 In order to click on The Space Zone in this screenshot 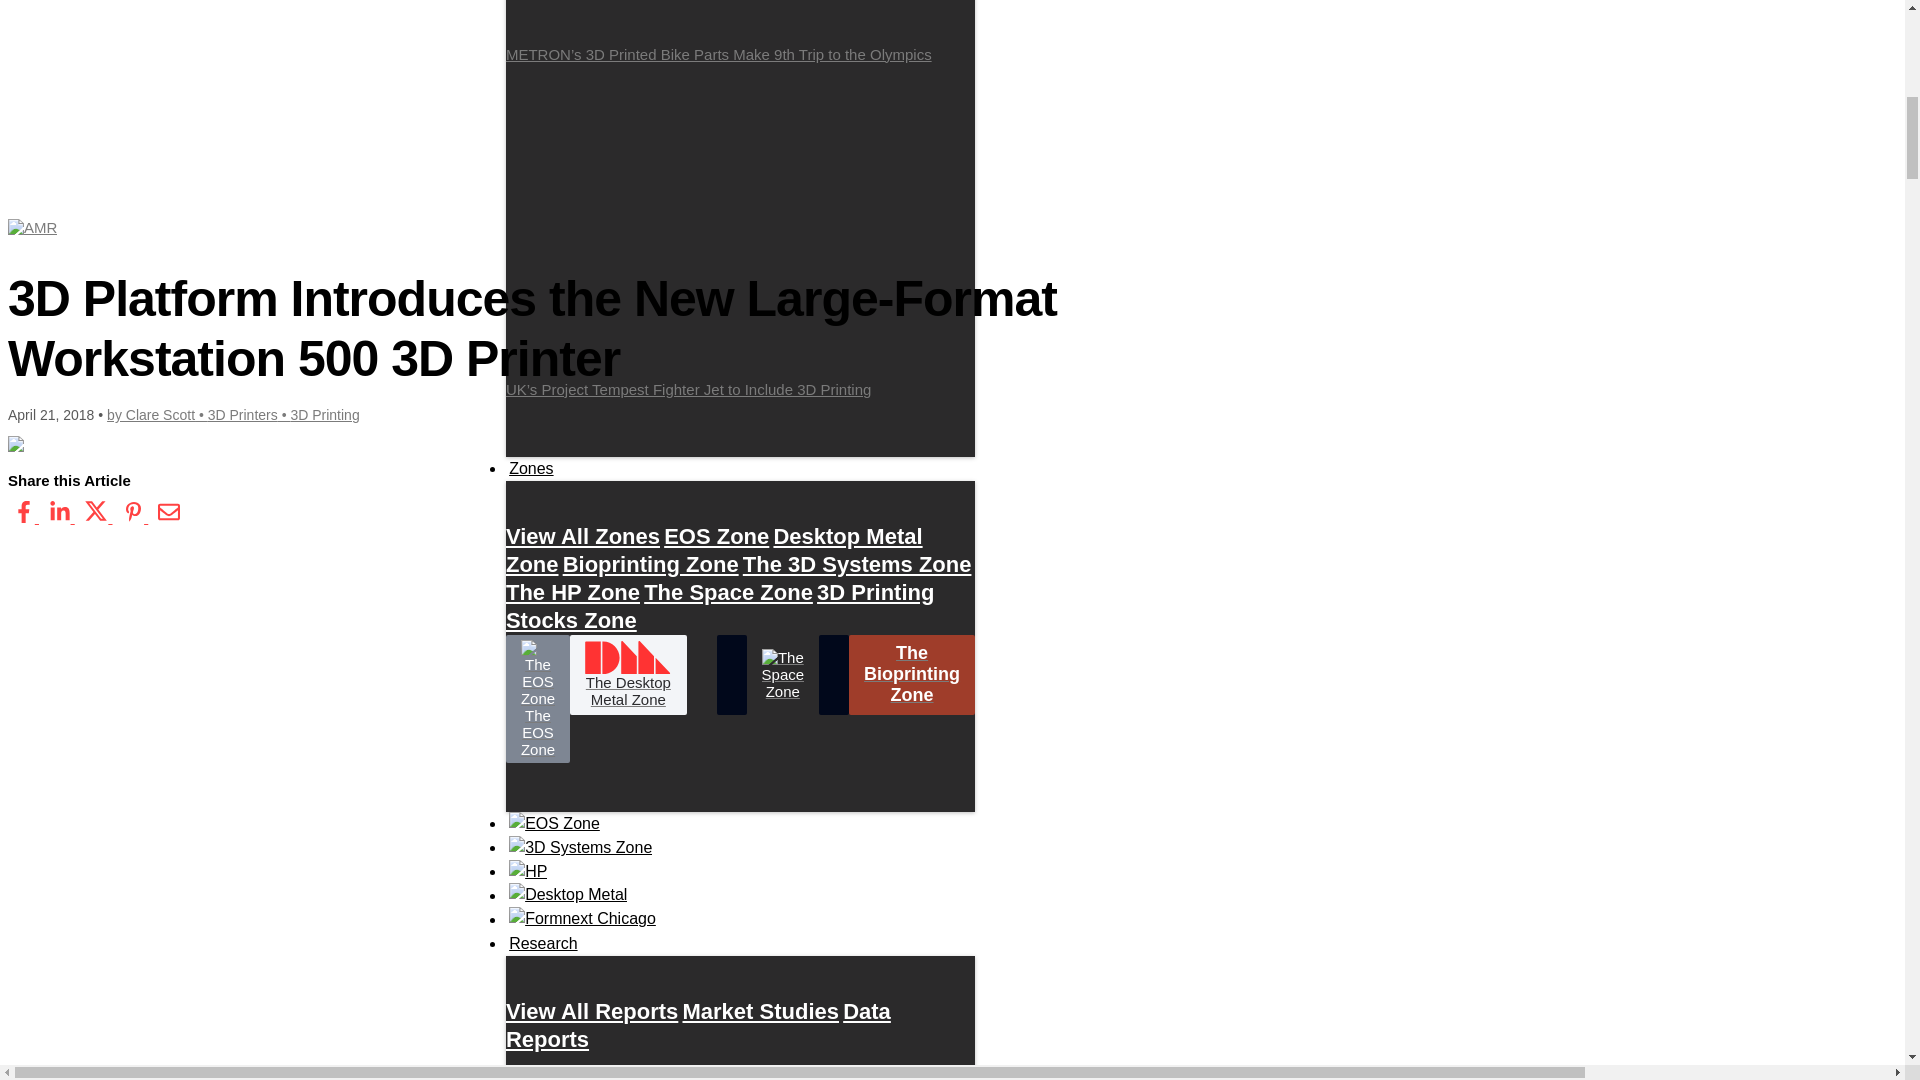, I will do `click(728, 592)`.